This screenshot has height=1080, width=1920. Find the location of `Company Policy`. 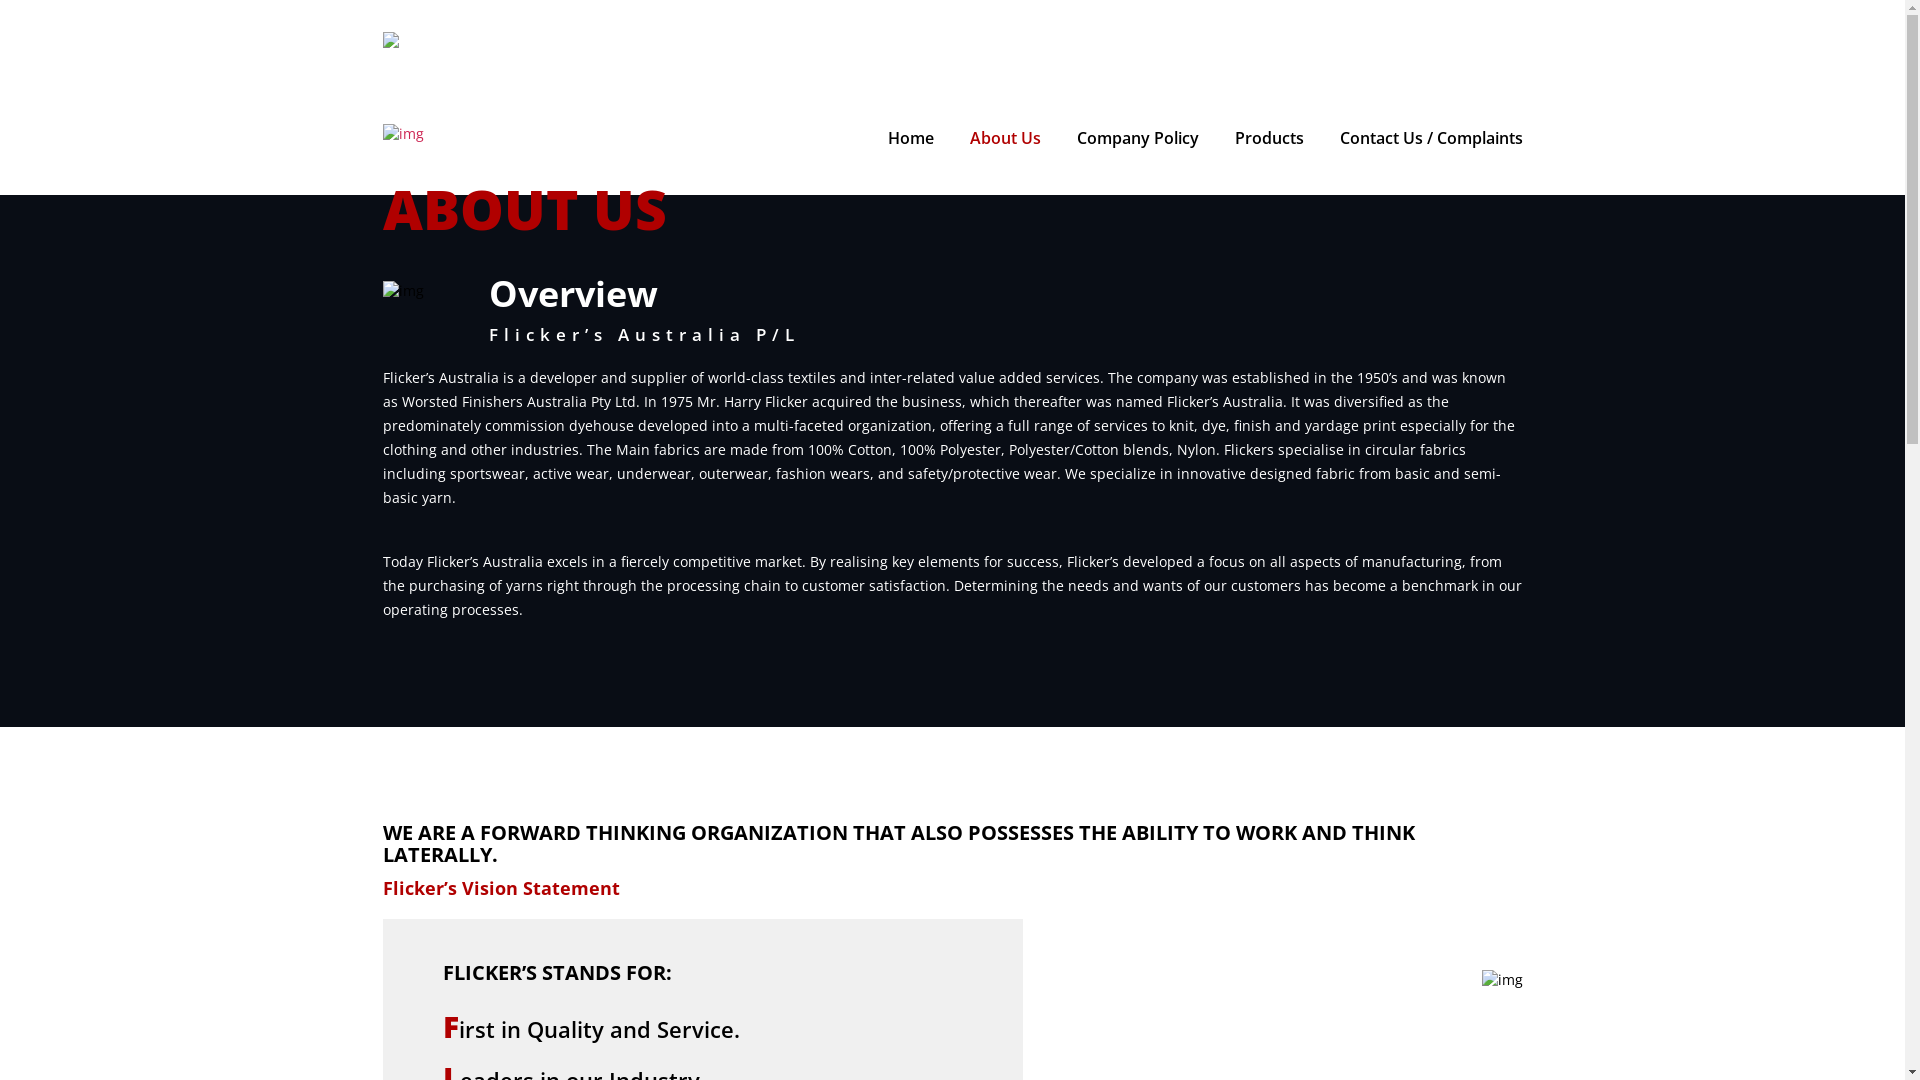

Company Policy is located at coordinates (1137, 138).